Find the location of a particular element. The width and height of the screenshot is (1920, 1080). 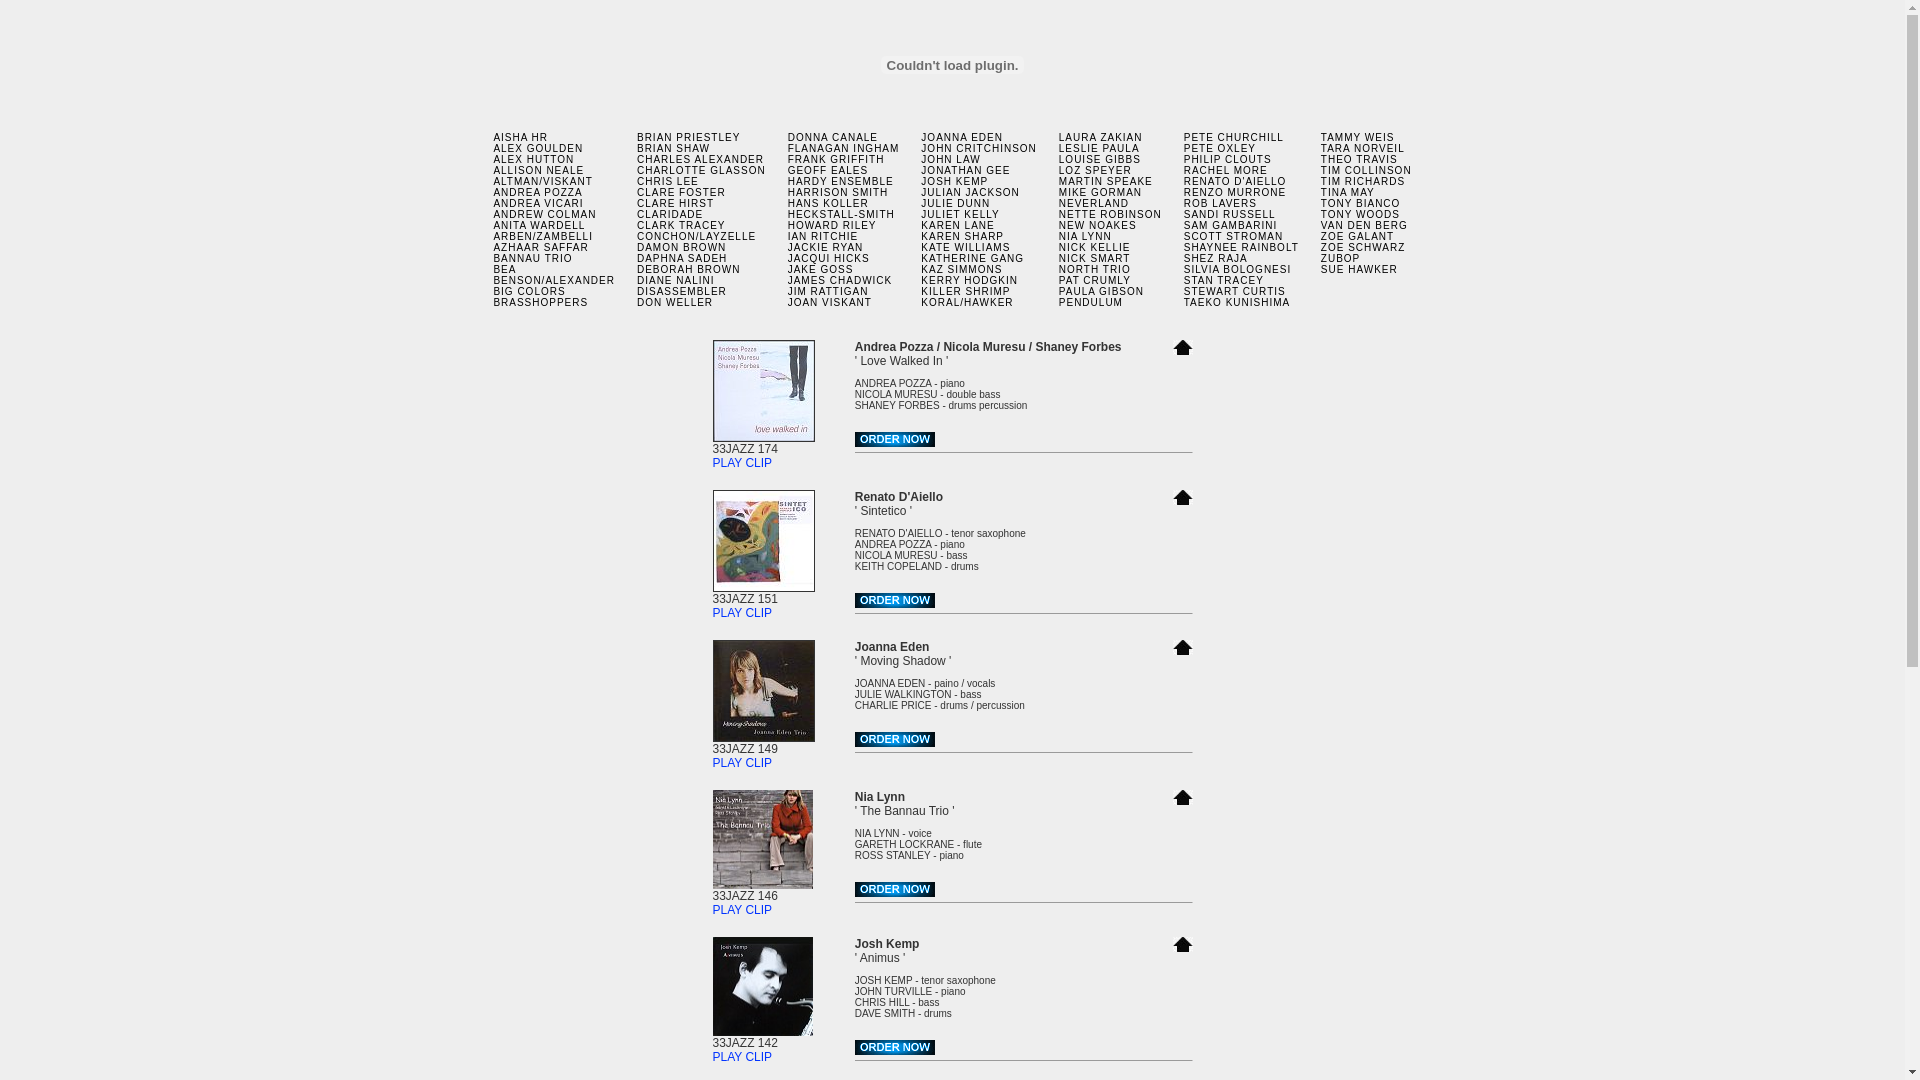

ANDREA VICARI is located at coordinates (538, 204).